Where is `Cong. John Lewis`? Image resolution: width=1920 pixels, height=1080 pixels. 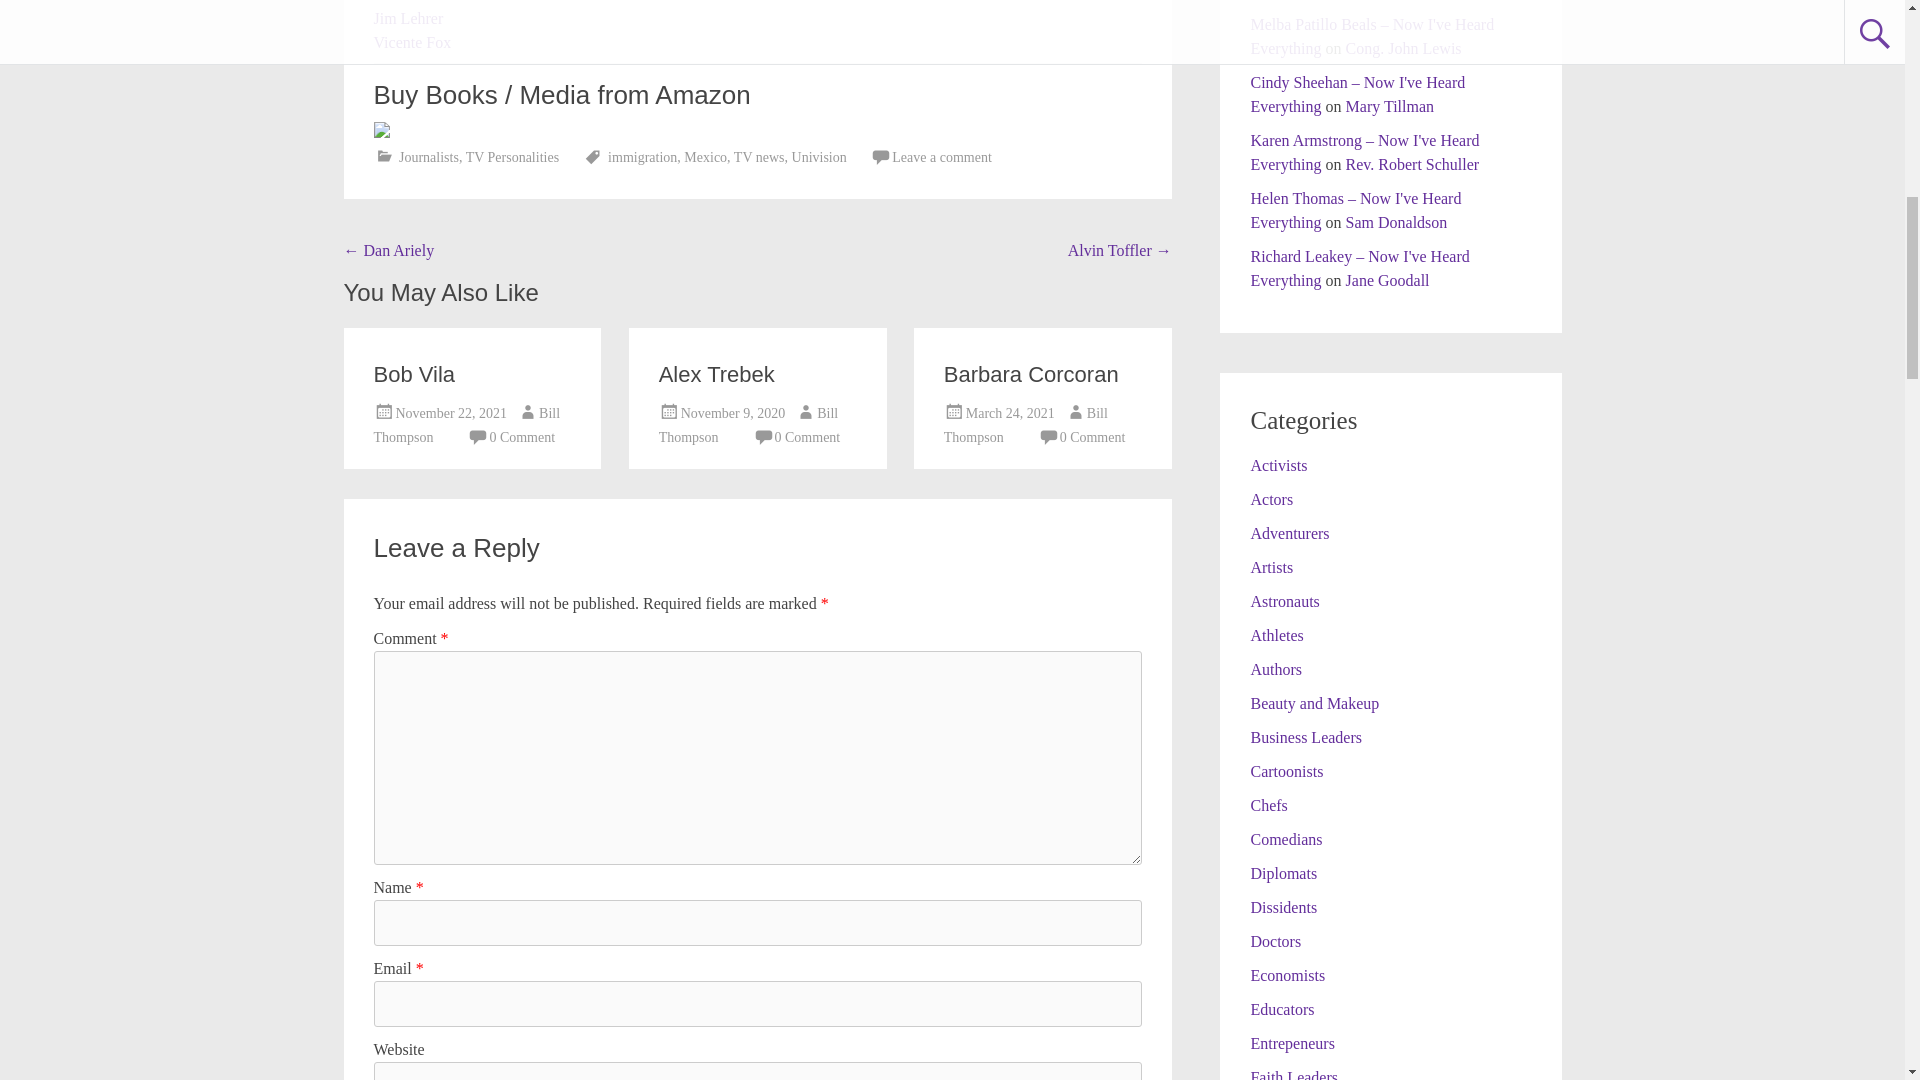 Cong. John Lewis is located at coordinates (1403, 48).